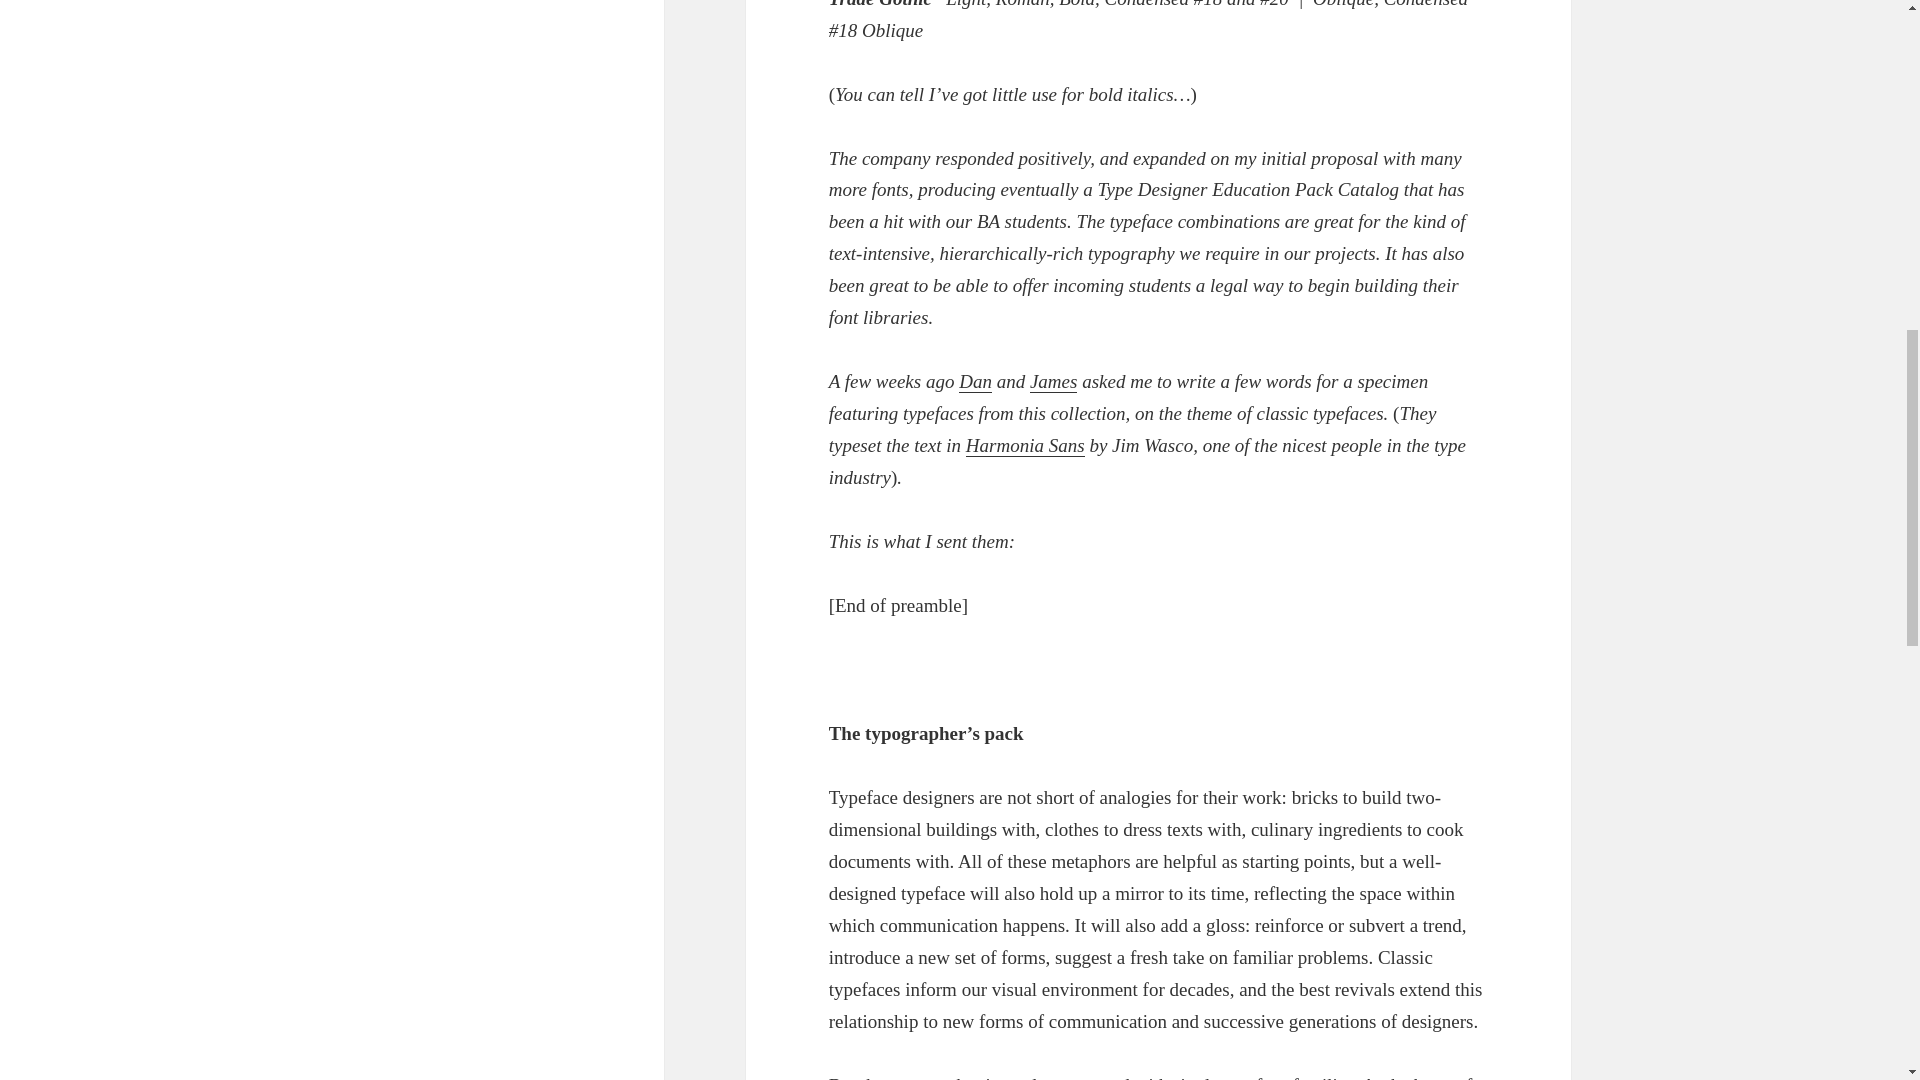 The height and width of the screenshot is (1080, 1920). I want to click on Dan, so click(975, 382).